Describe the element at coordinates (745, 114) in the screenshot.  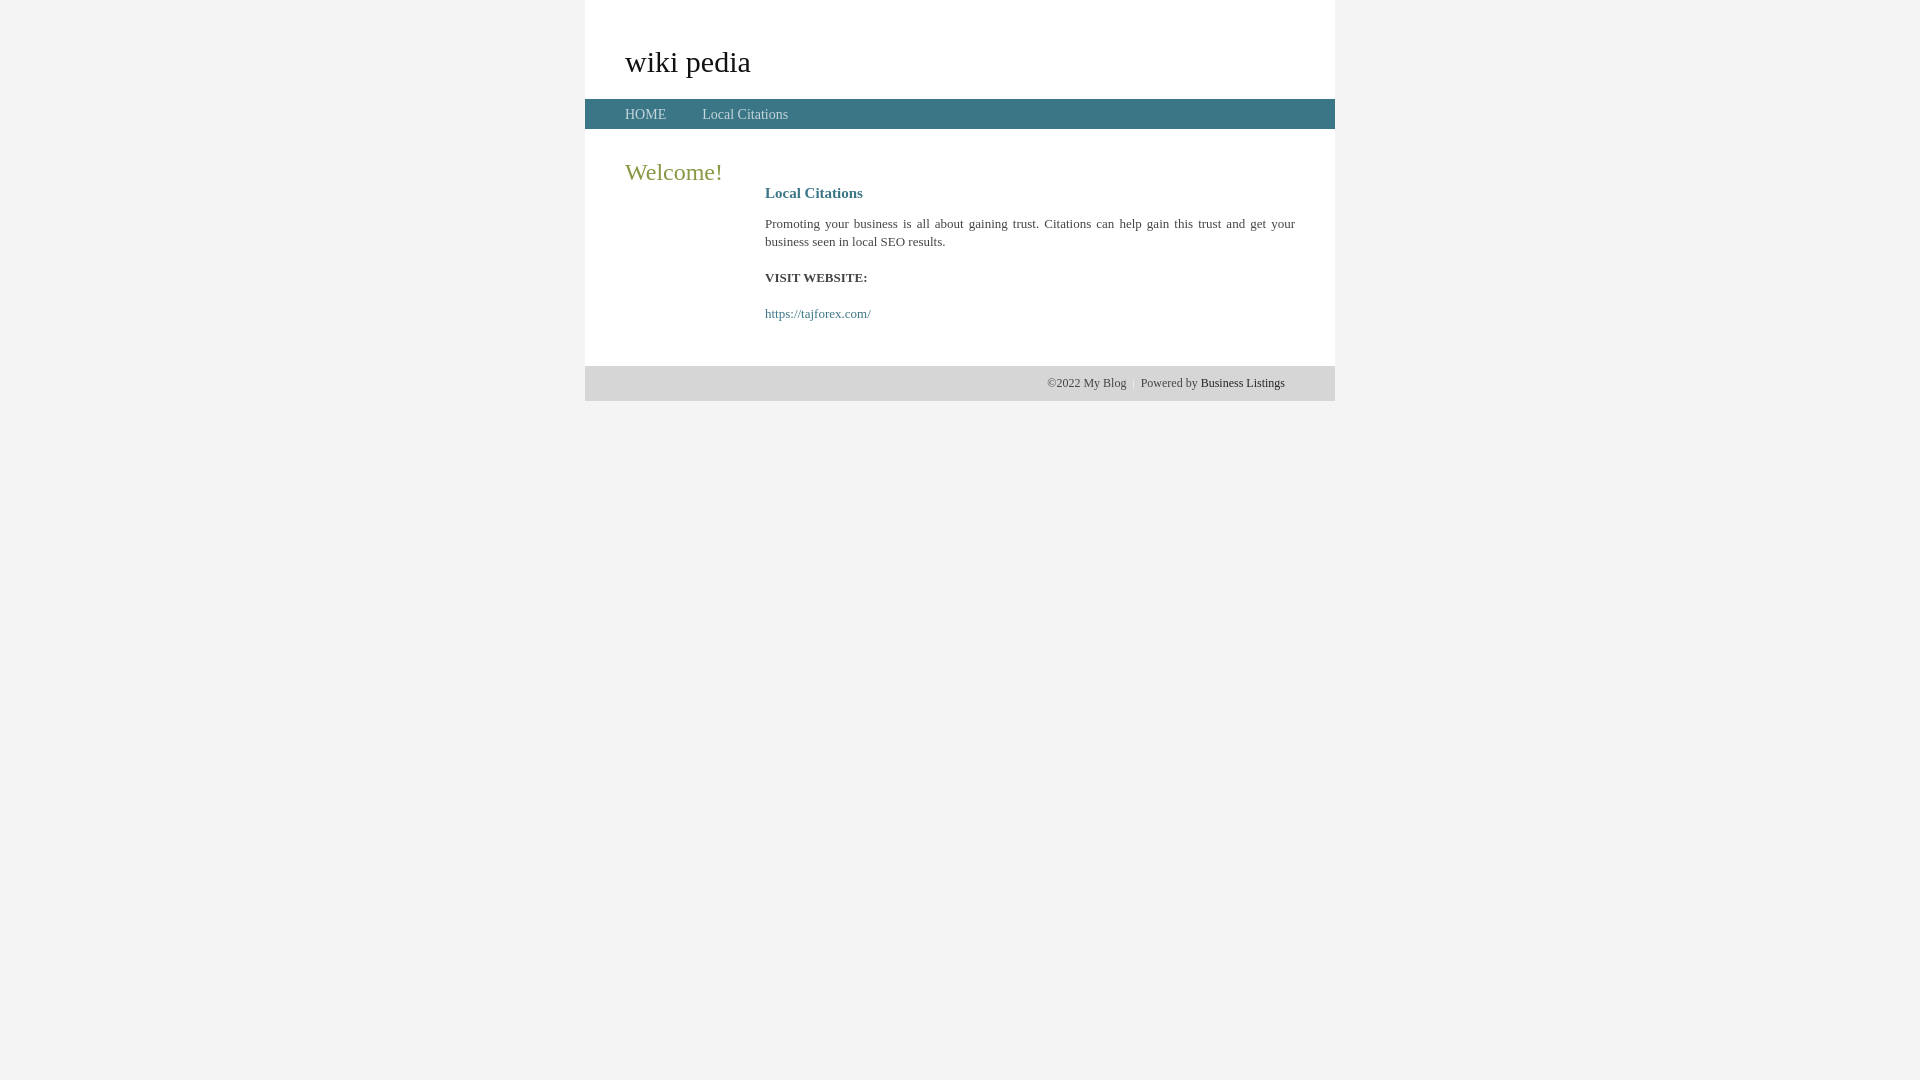
I see `Local Citations` at that location.